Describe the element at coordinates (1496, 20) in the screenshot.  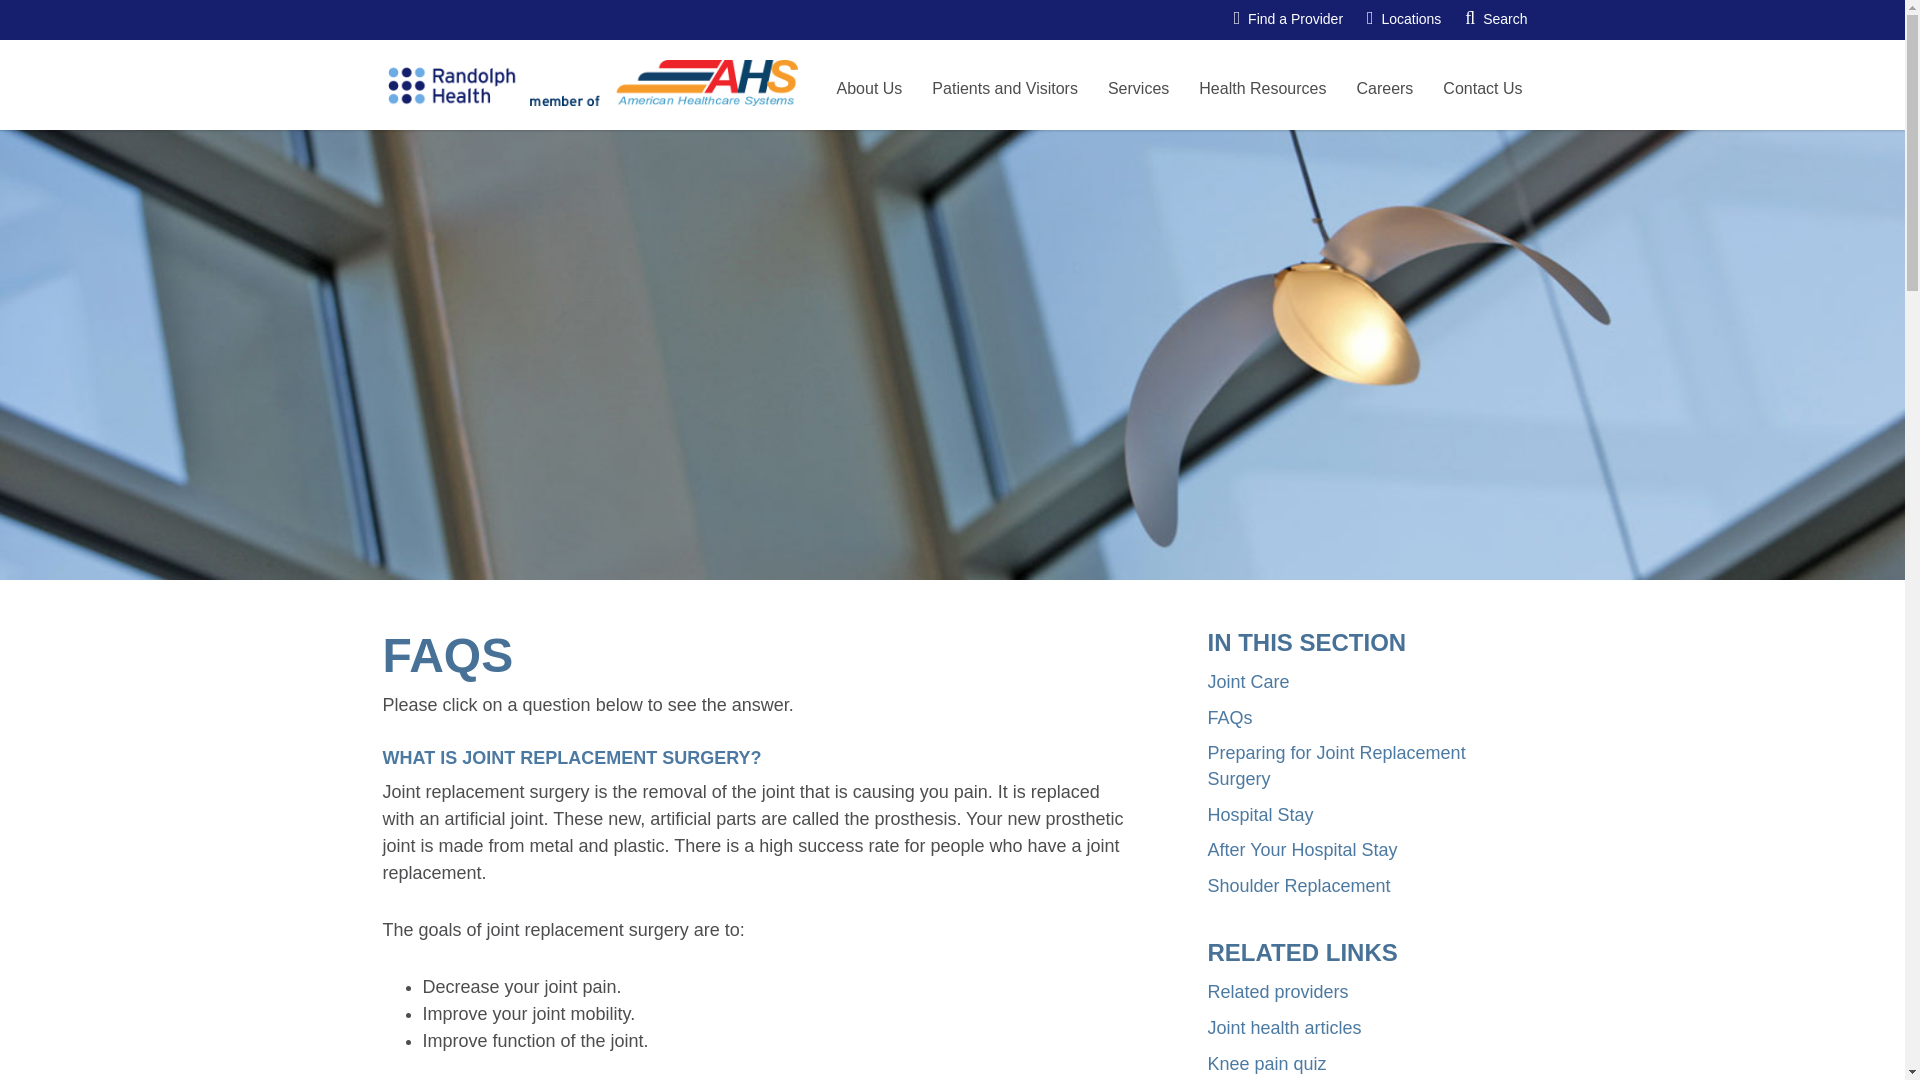
I see `Search` at that location.